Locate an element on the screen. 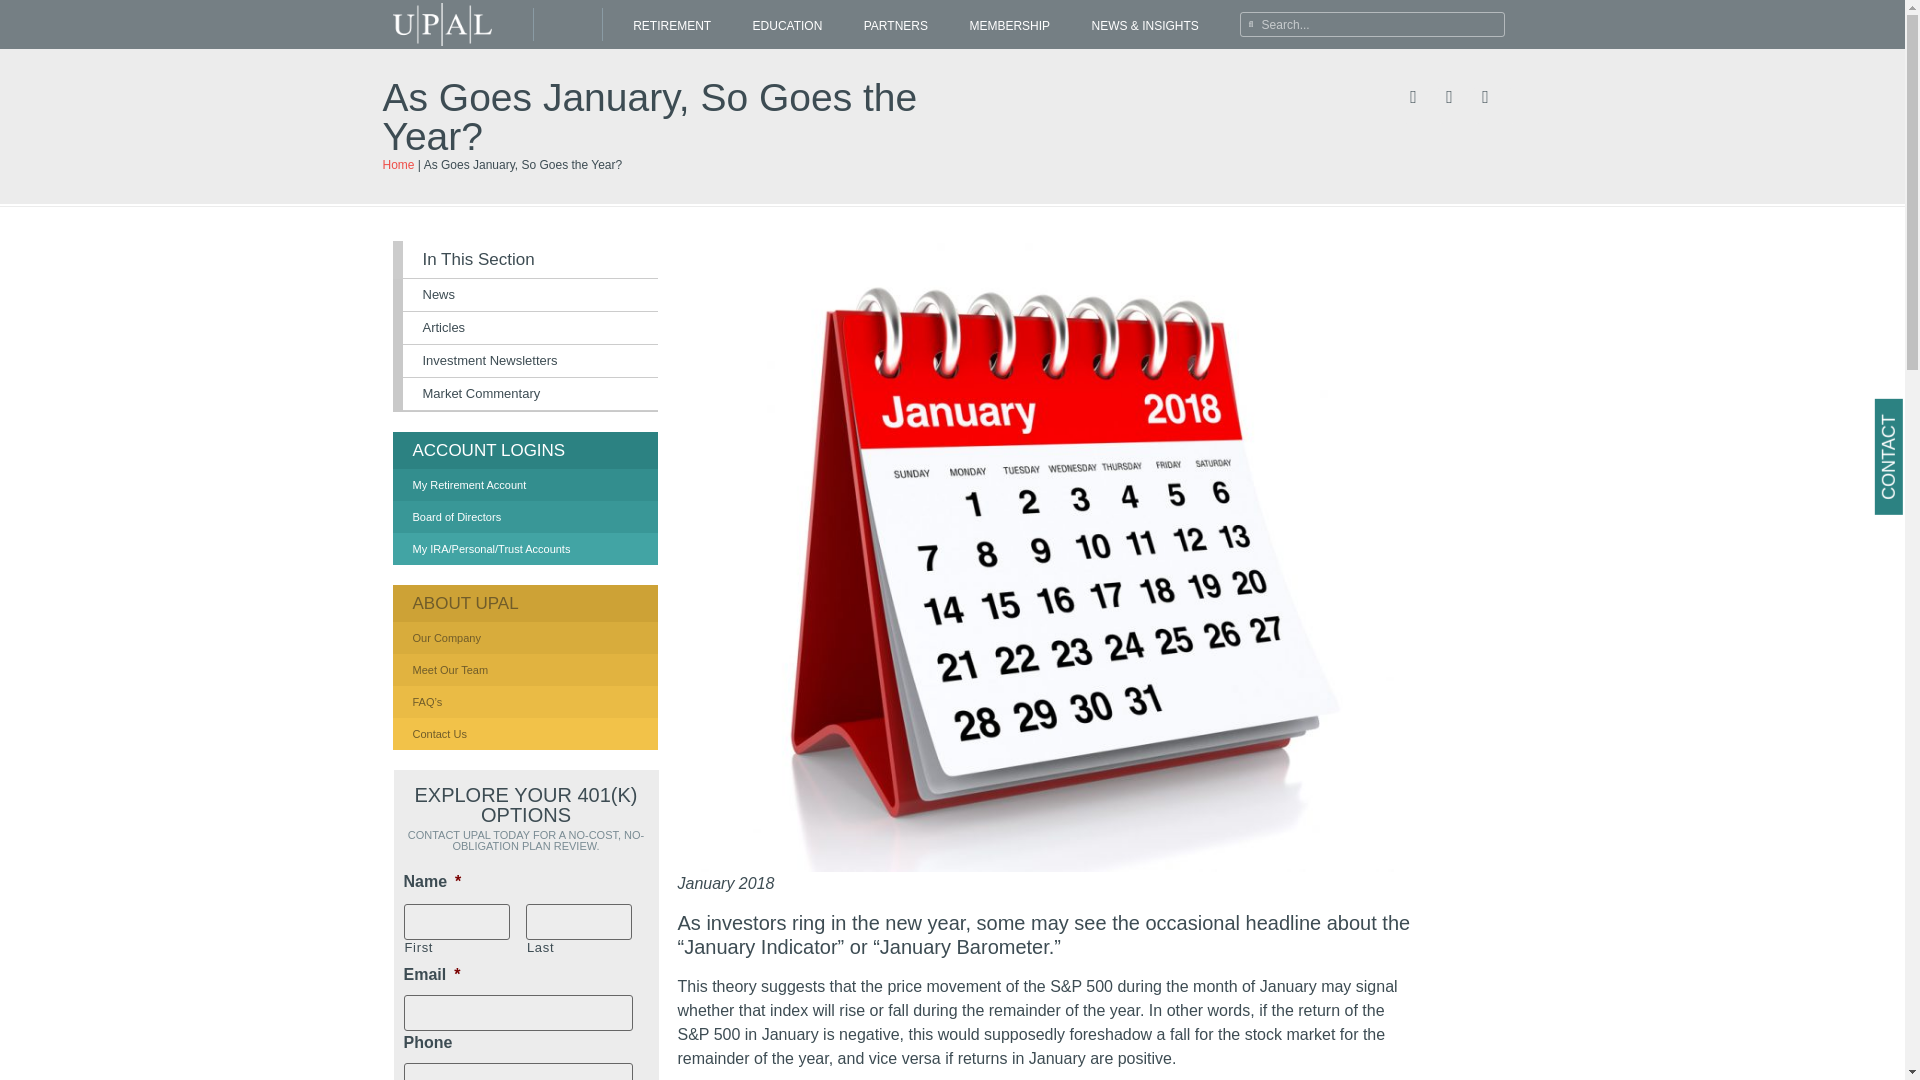  MEMBERSHIP is located at coordinates (1010, 26).